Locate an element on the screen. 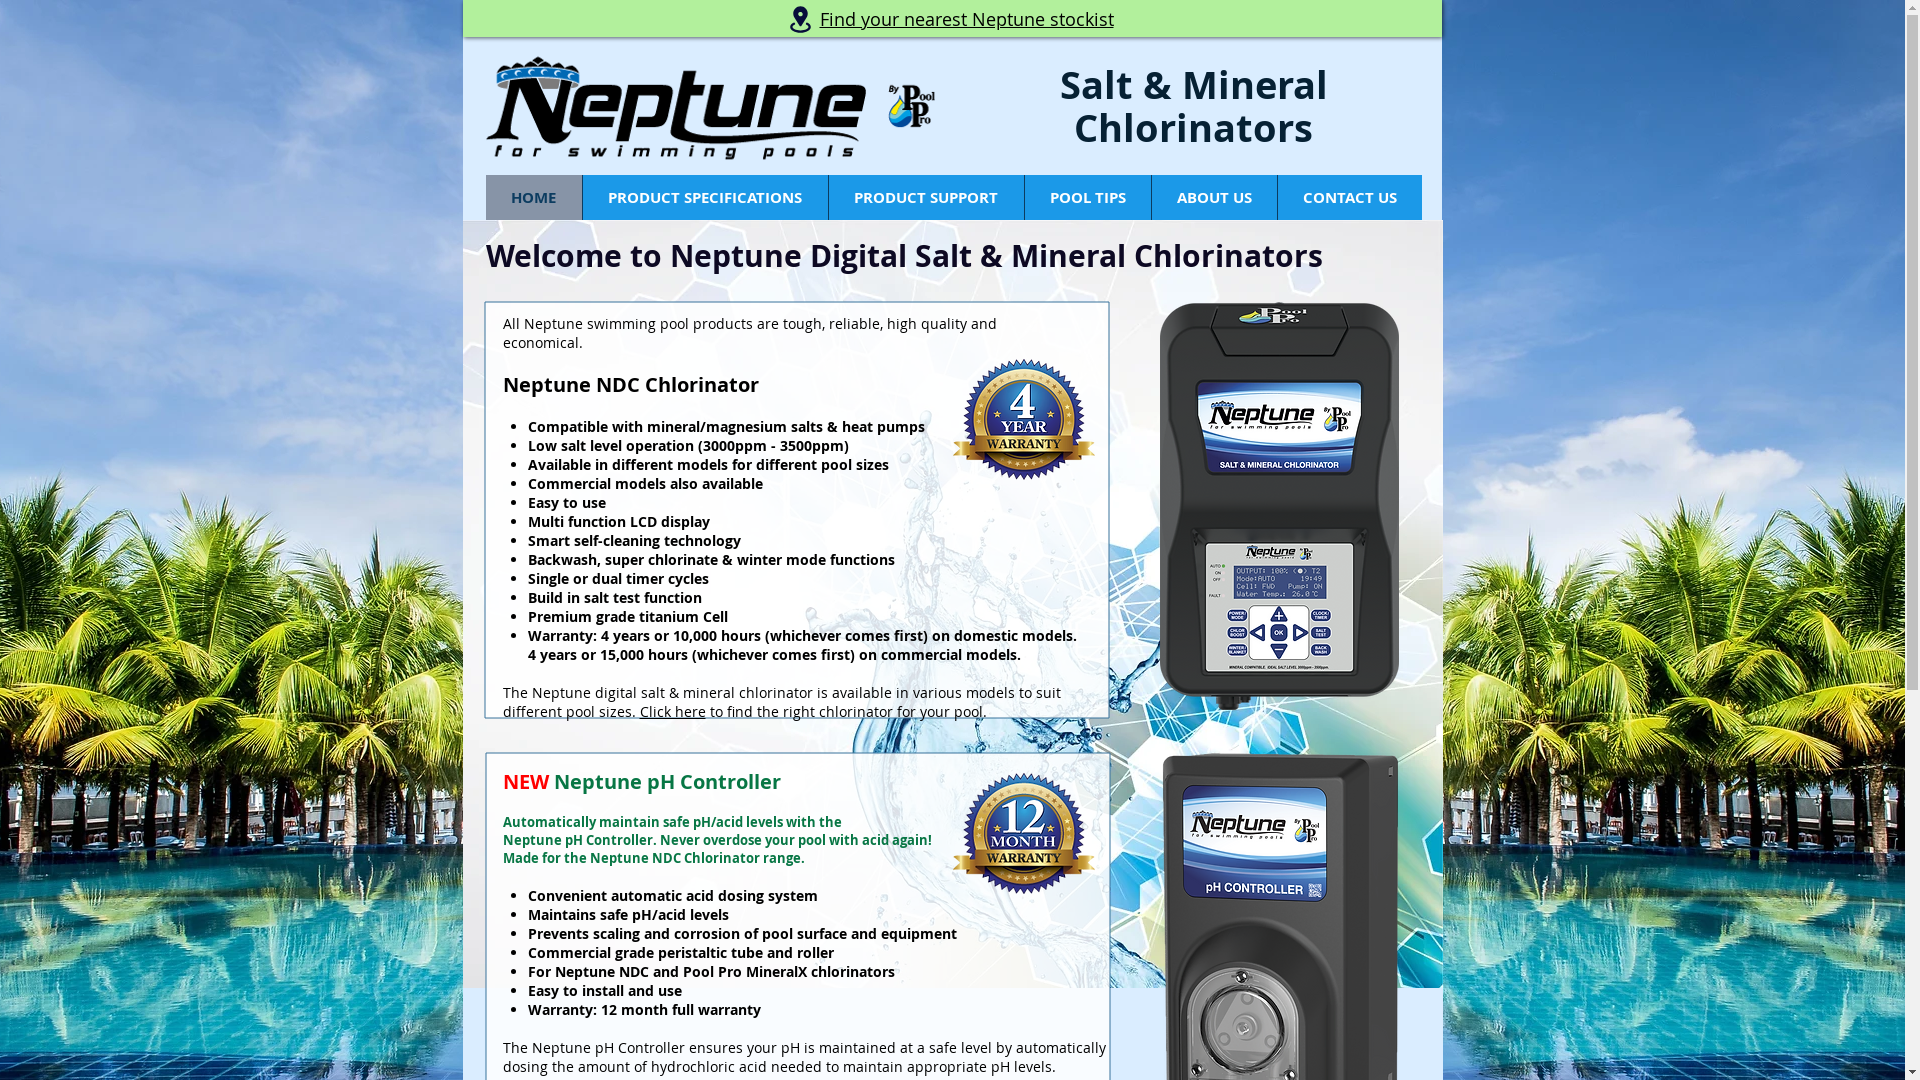 The height and width of the screenshot is (1080, 1920). Find your nearest Neptune stockist is located at coordinates (967, 20).